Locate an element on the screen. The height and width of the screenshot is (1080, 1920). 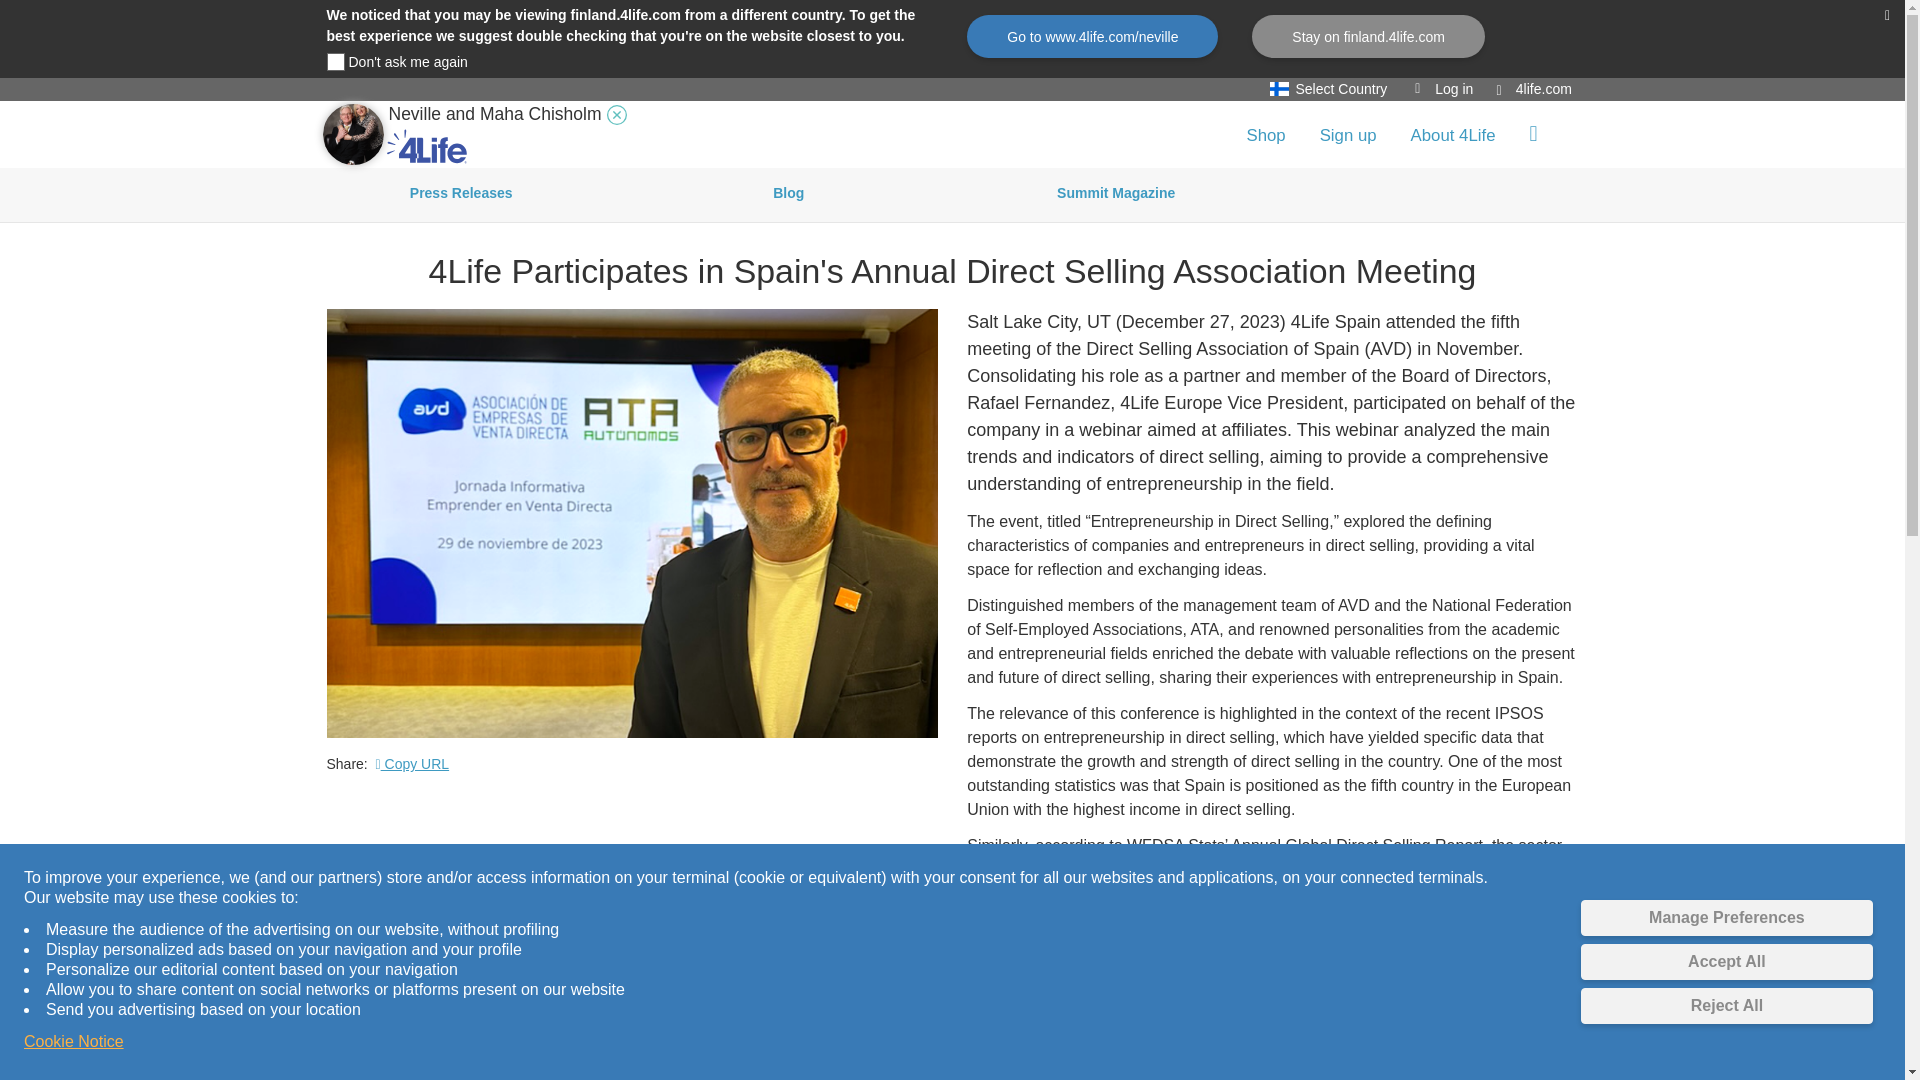
Shop is located at coordinates (1264, 135).